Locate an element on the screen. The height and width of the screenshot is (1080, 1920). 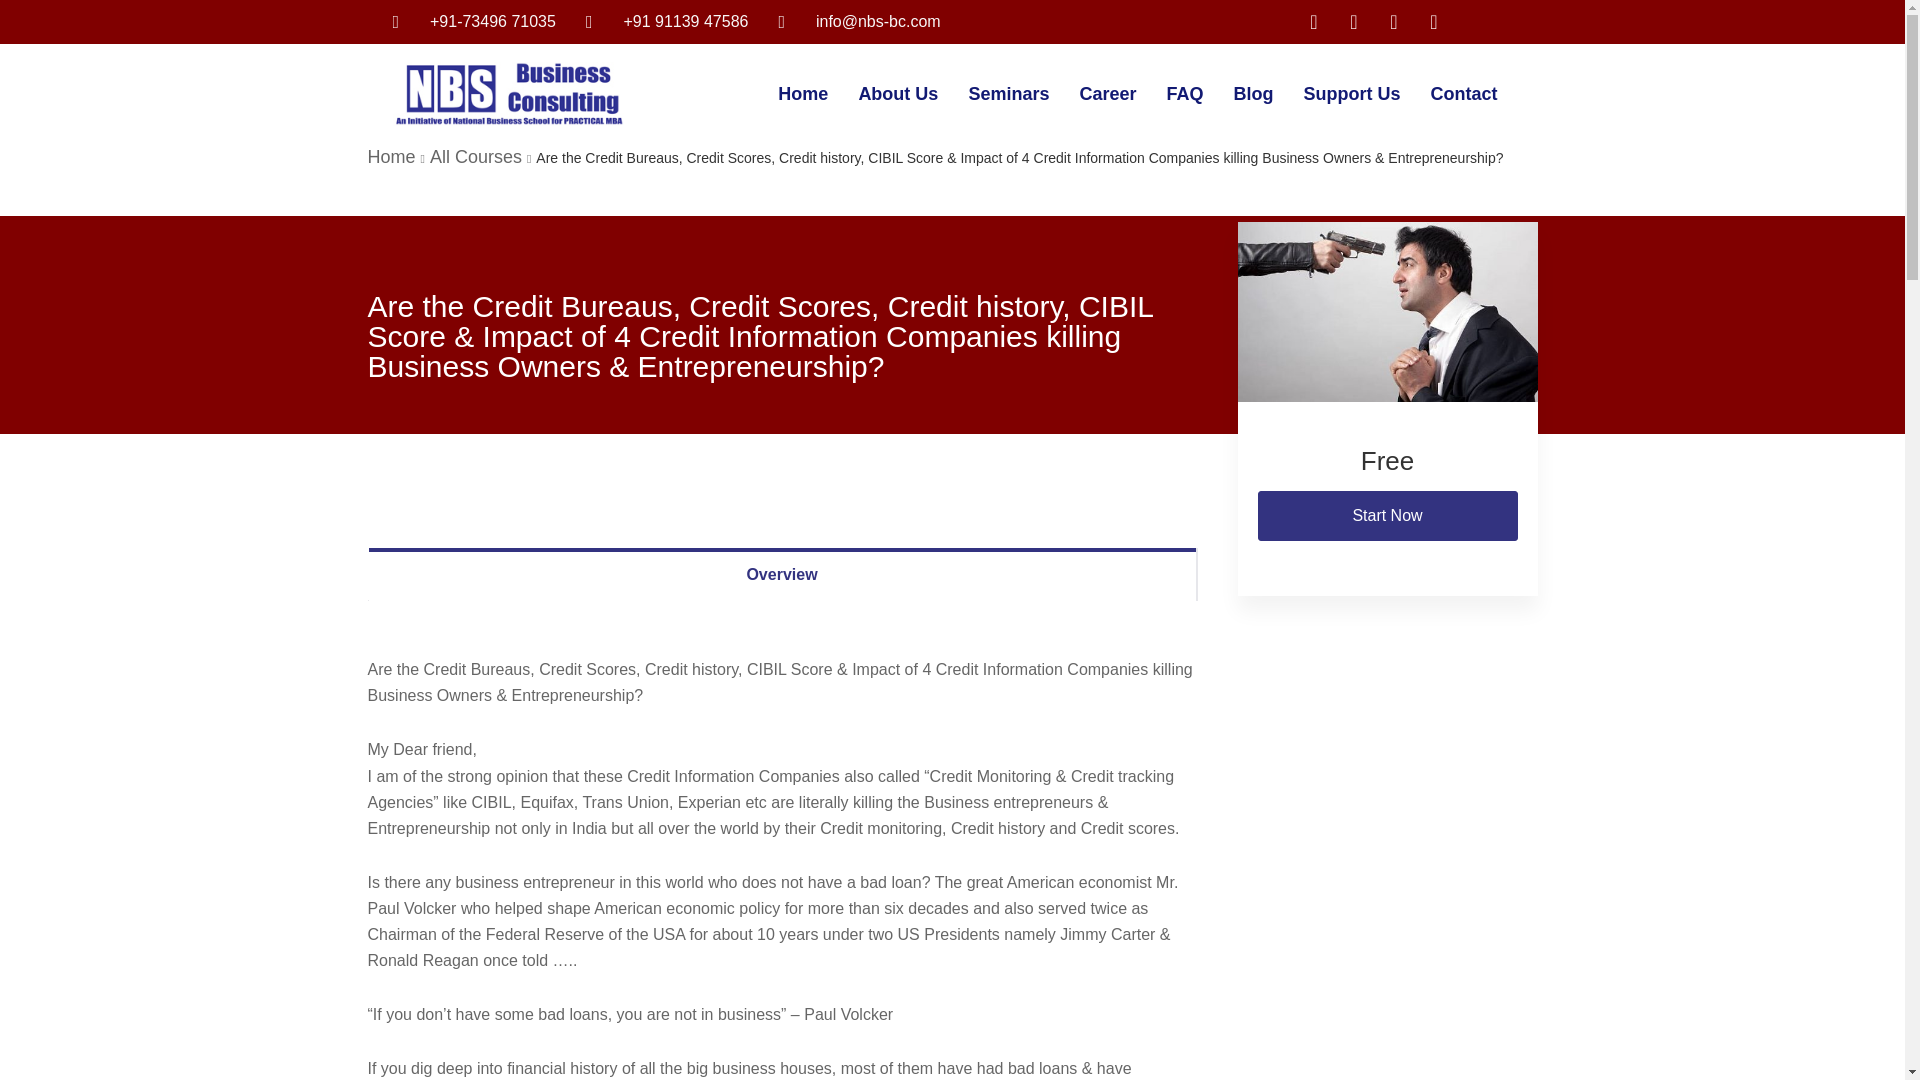
About Us is located at coordinates (897, 94).